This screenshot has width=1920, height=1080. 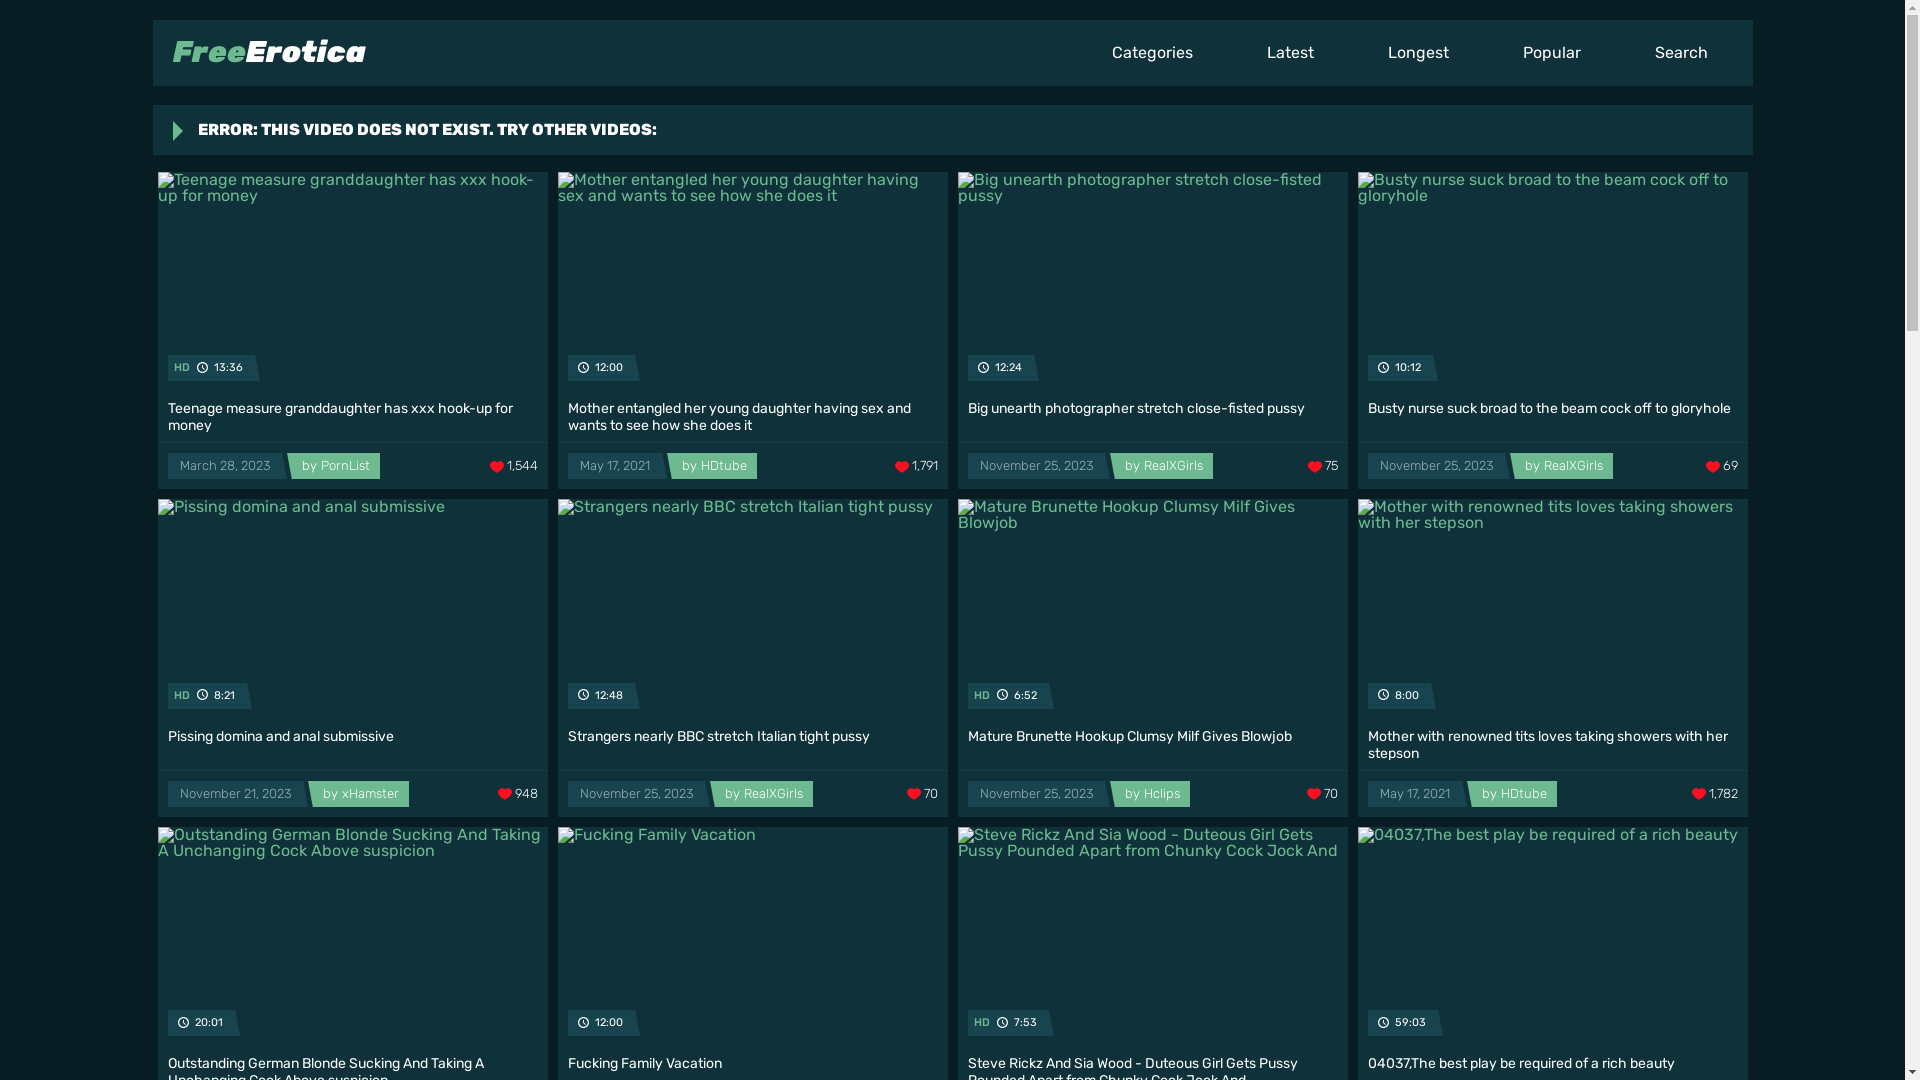 What do you see at coordinates (1153, 282) in the screenshot?
I see `12:24` at bounding box center [1153, 282].